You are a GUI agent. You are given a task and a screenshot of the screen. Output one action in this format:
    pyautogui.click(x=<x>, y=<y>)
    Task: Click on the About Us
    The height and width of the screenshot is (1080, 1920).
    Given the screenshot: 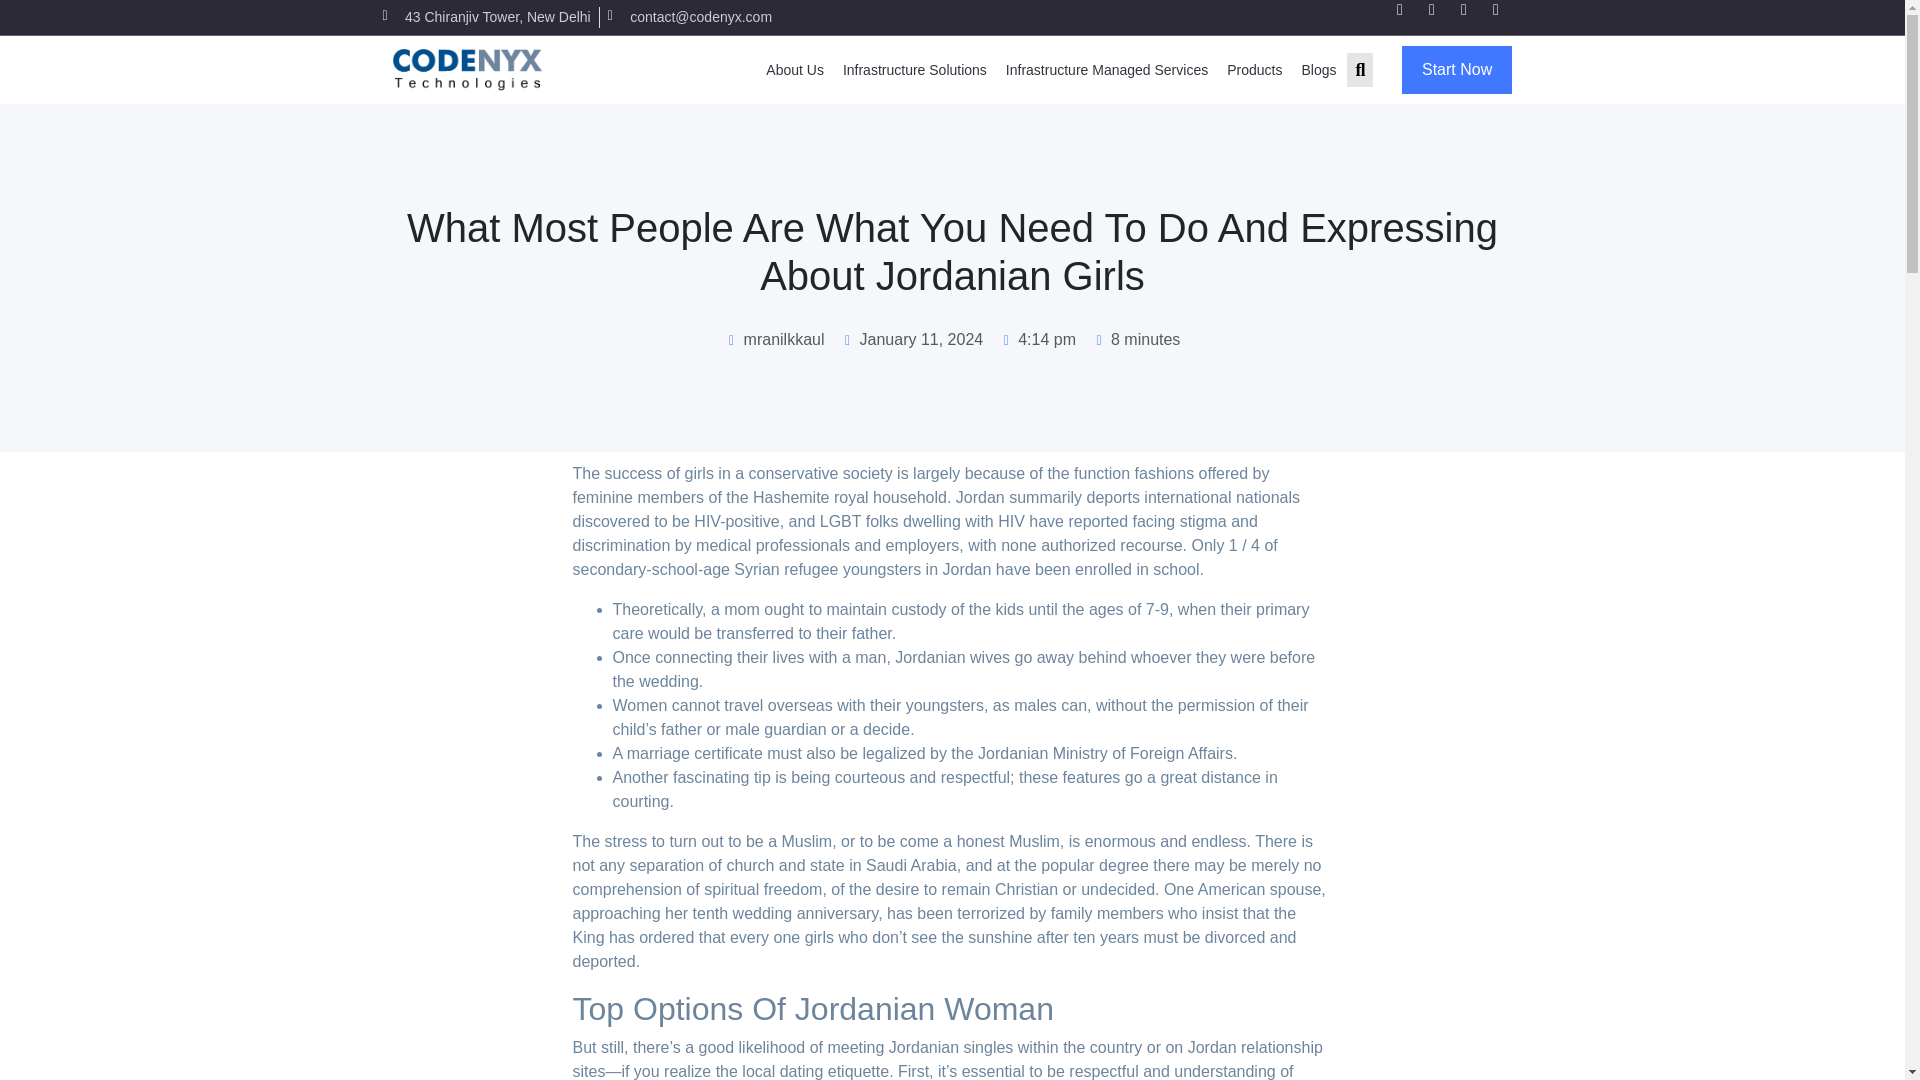 What is the action you would take?
    pyautogui.click(x=794, y=69)
    